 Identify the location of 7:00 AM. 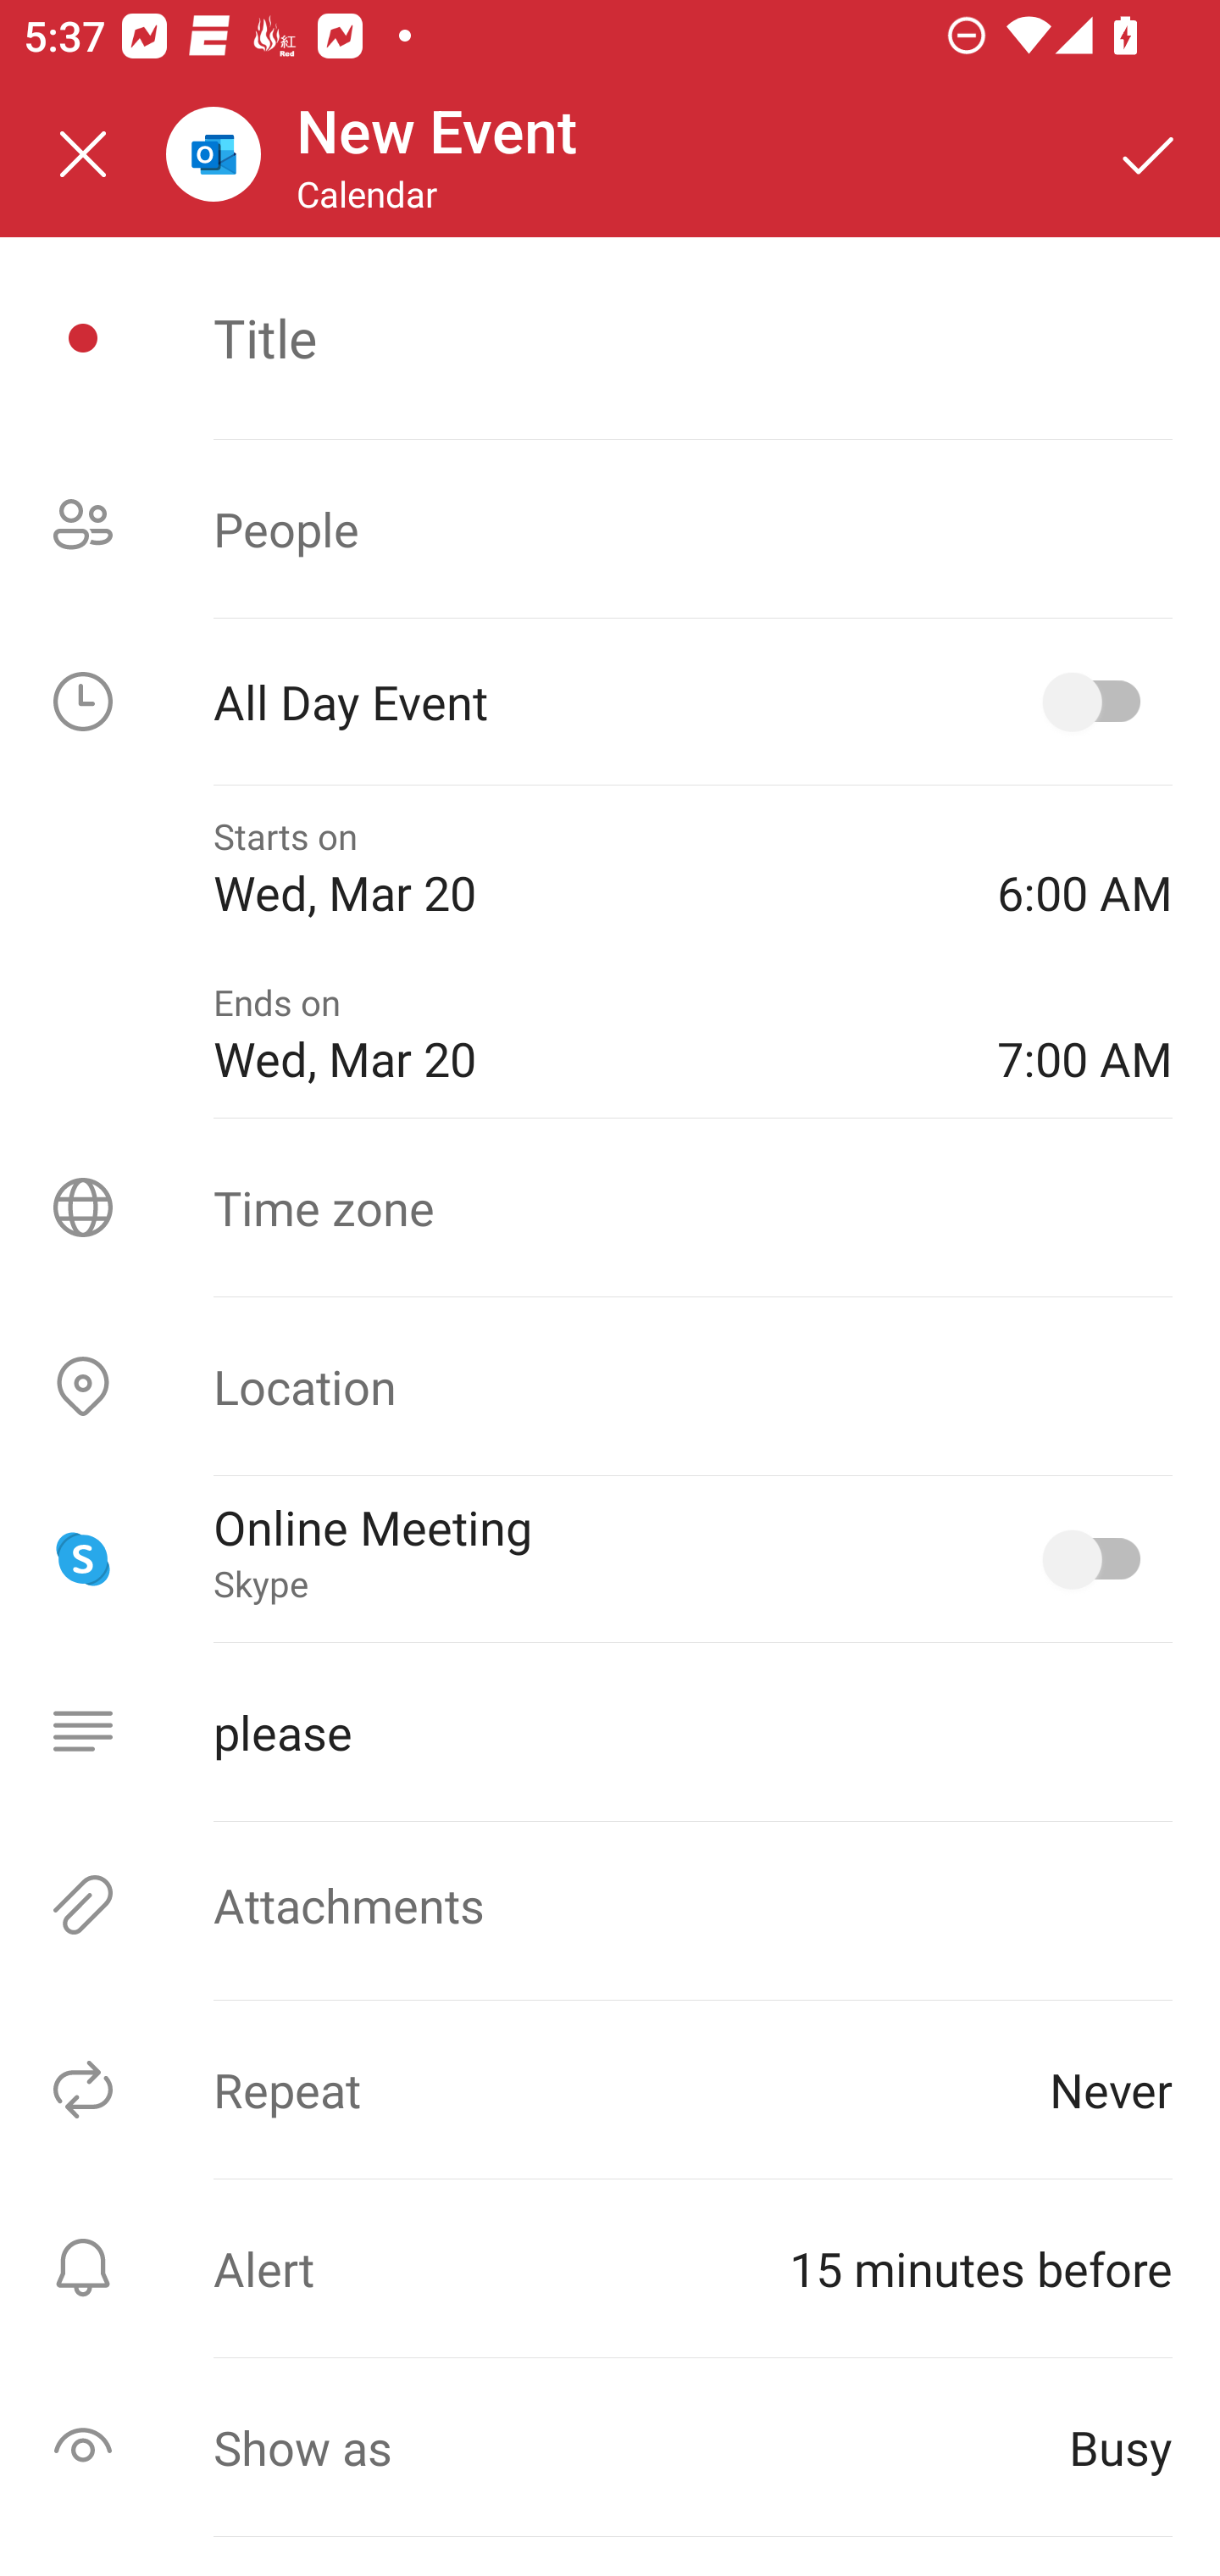
(1084, 1034).